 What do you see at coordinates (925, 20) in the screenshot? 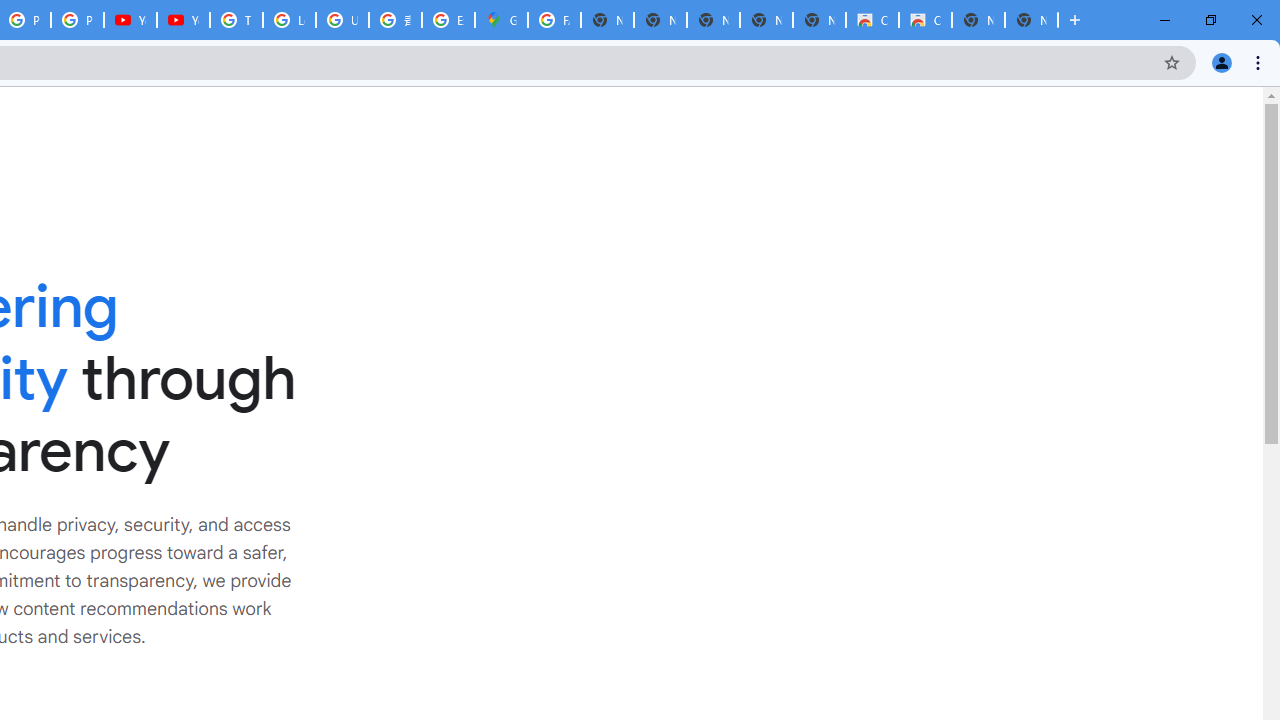
I see `Classic Blue - Chrome Web Store` at bounding box center [925, 20].